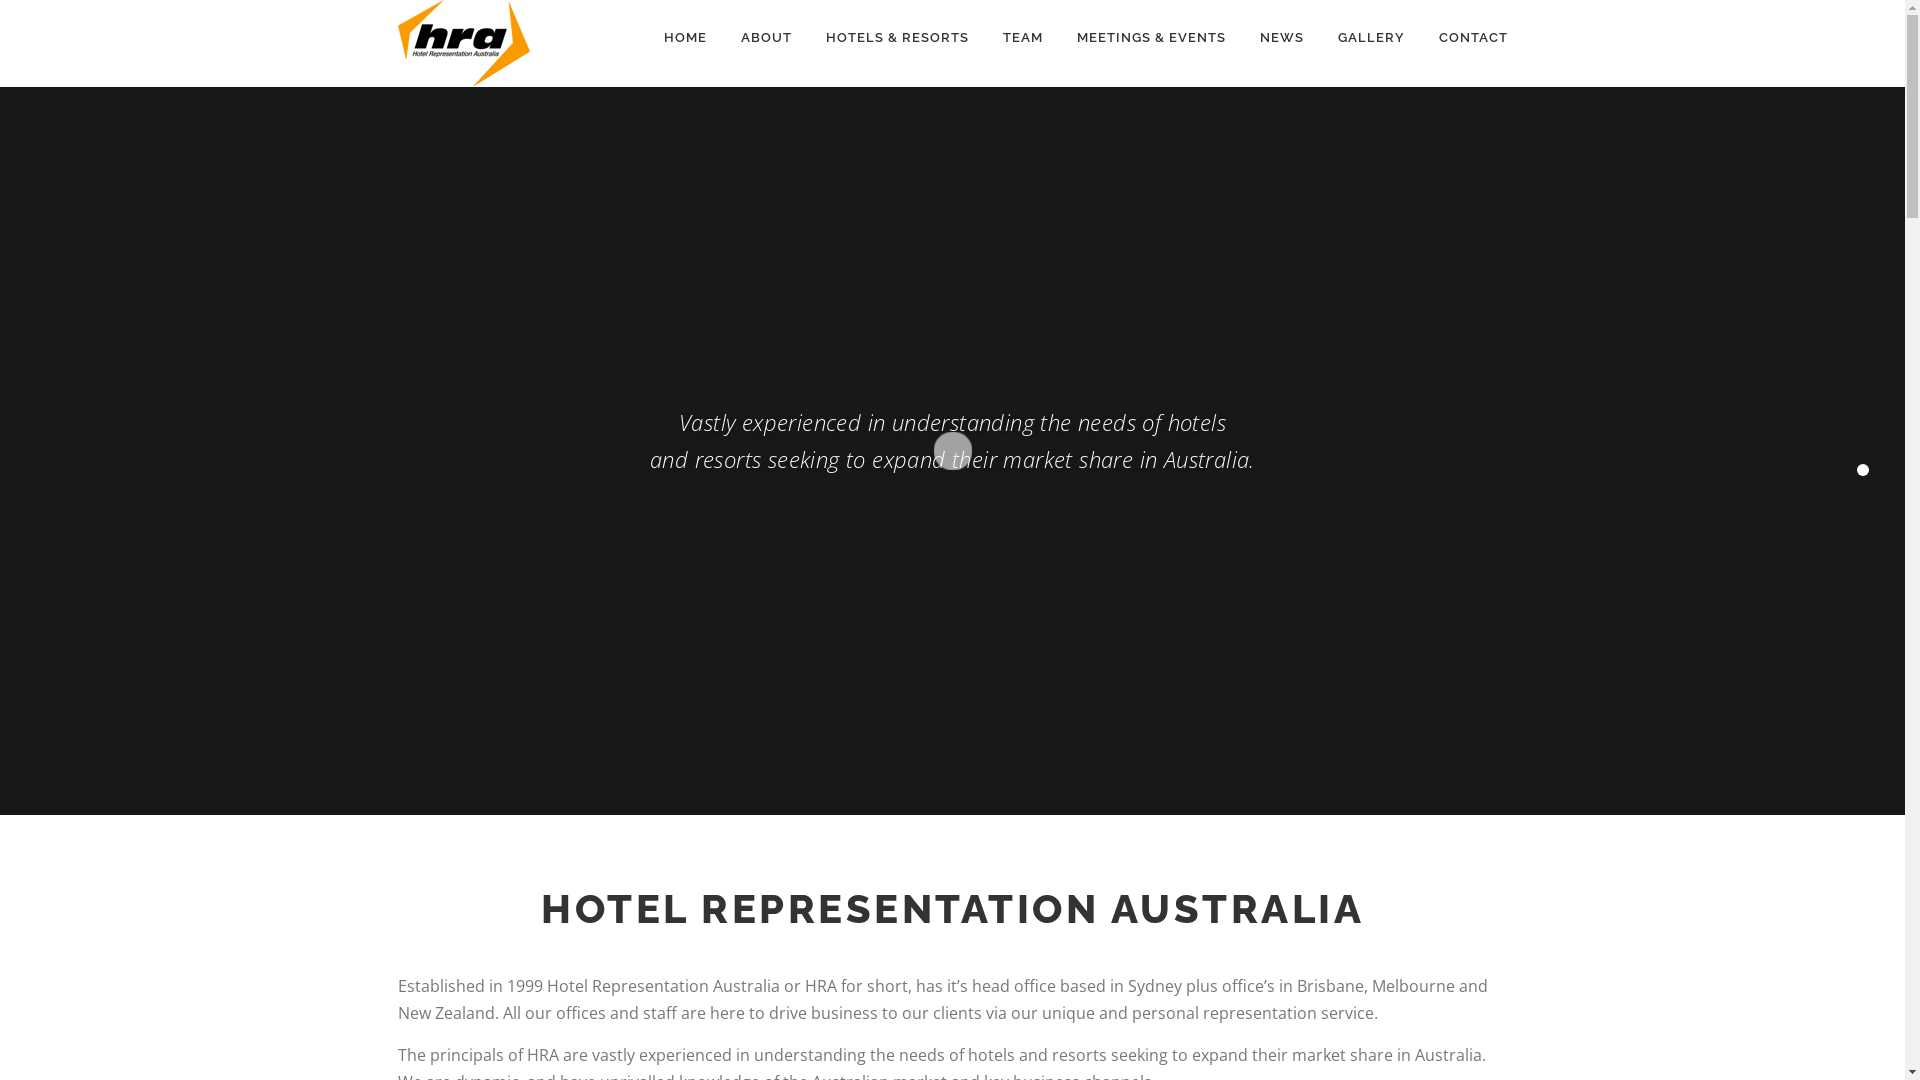  Describe the element at coordinates (766, 38) in the screenshot. I see `ABOUT` at that location.